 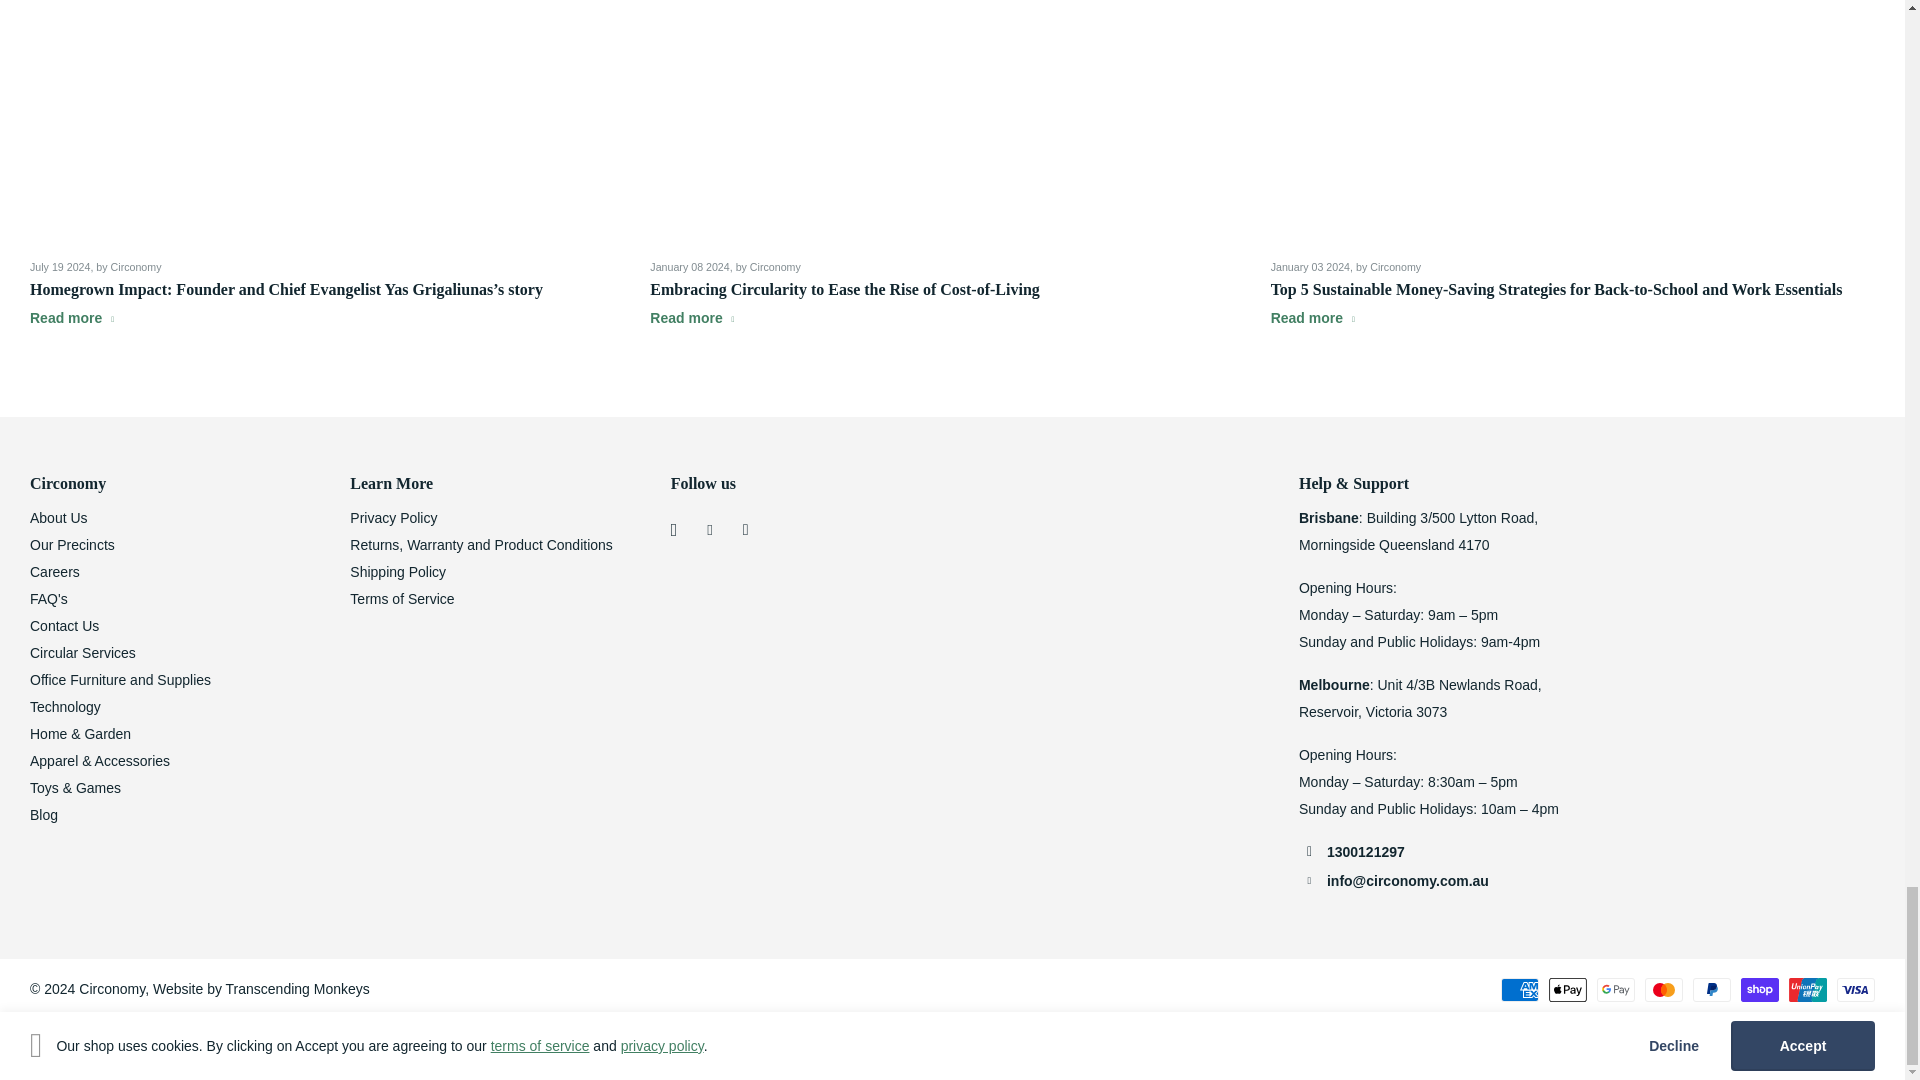 What do you see at coordinates (1568, 990) in the screenshot?
I see `Apple Pay` at bounding box center [1568, 990].